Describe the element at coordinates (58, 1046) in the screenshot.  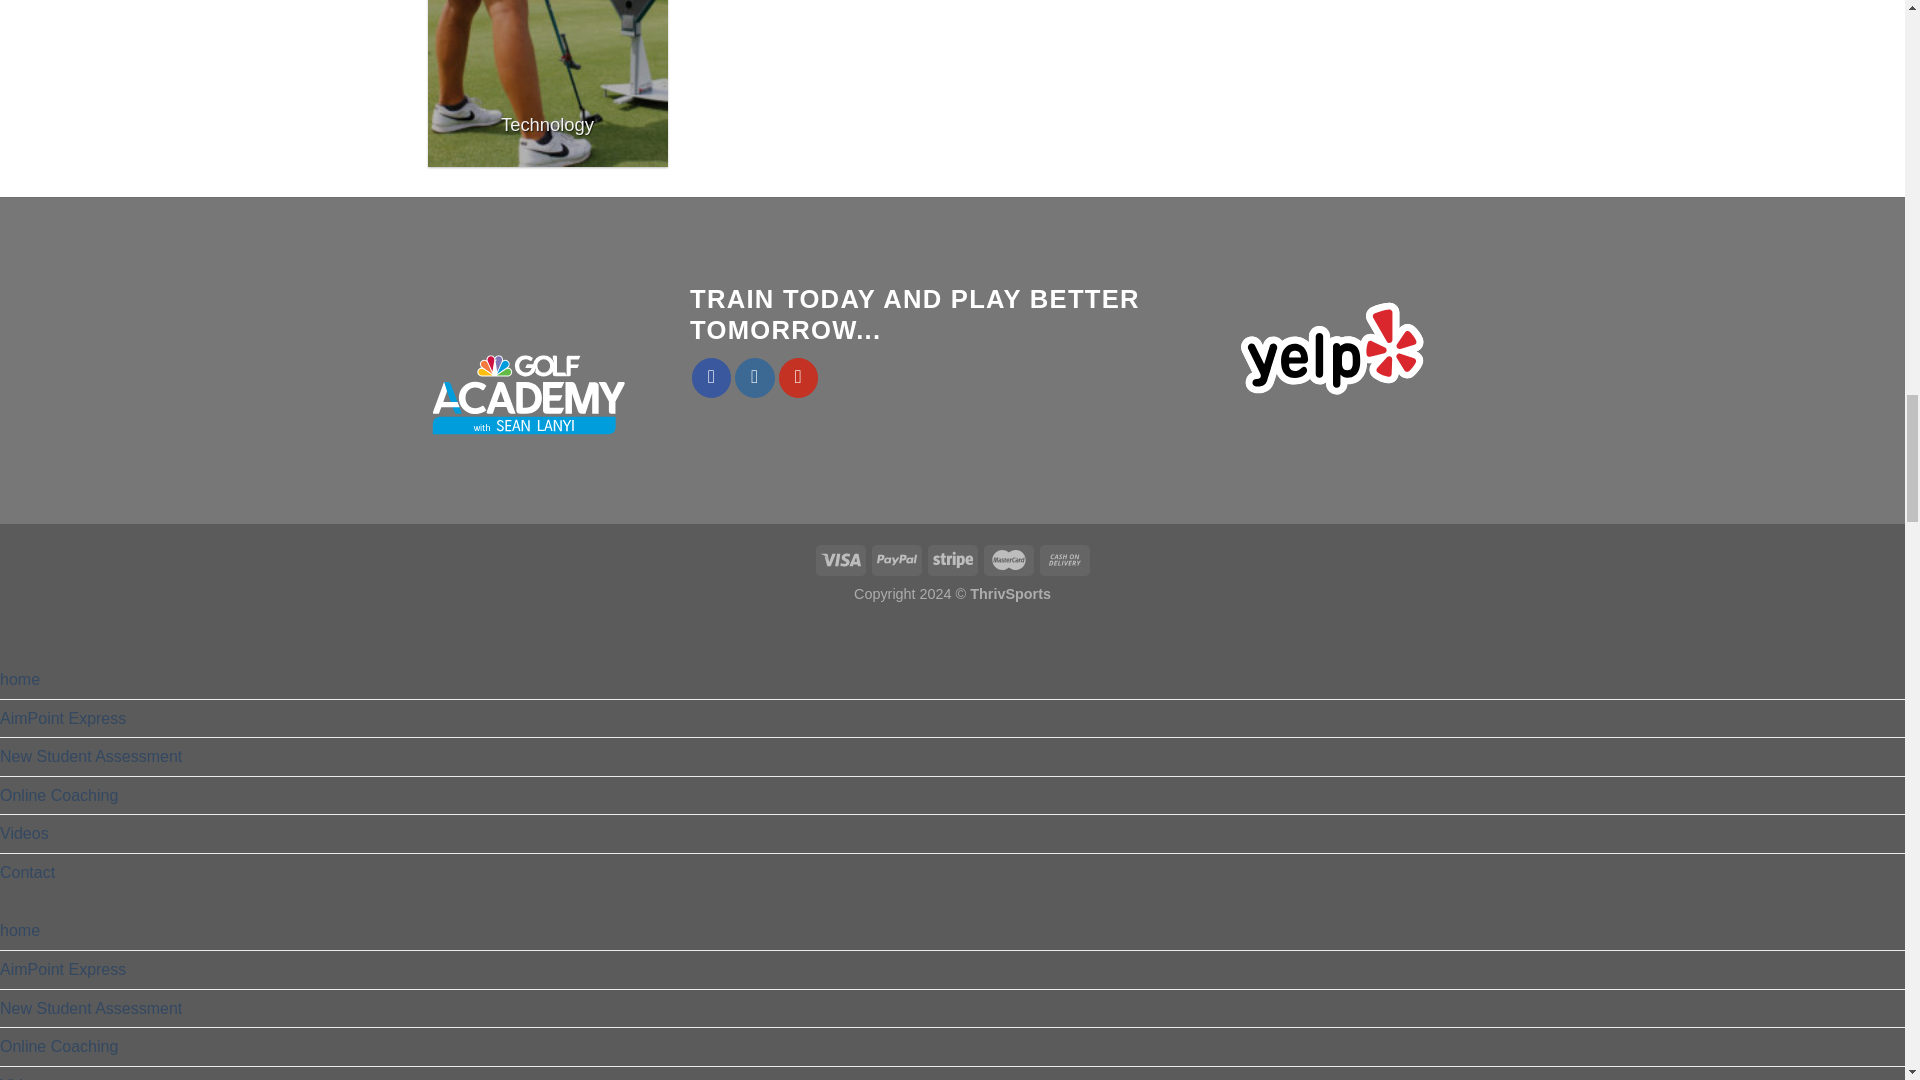
I see `Online Coaching` at that location.